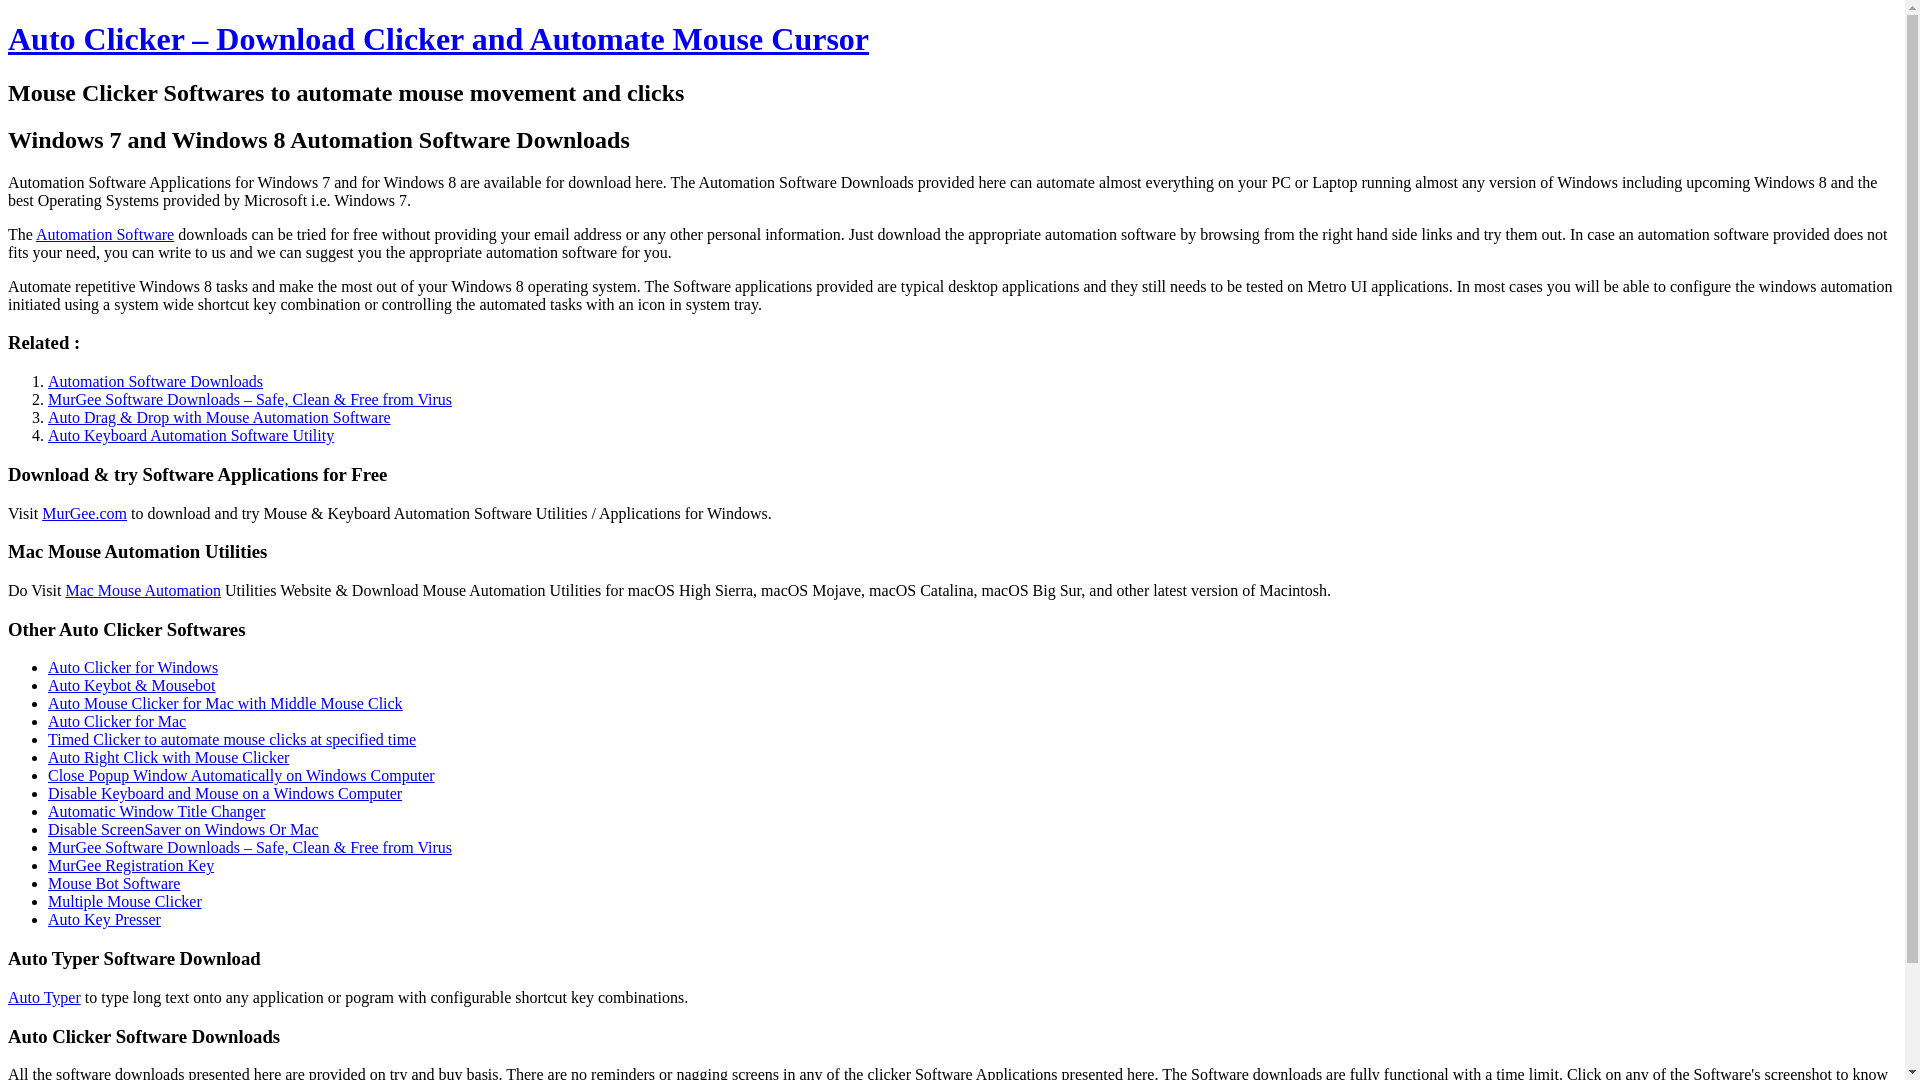 The width and height of the screenshot is (1920, 1080). Describe the element at coordinates (191, 434) in the screenshot. I see `Auto Keyboard Automation Software Utility` at that location.